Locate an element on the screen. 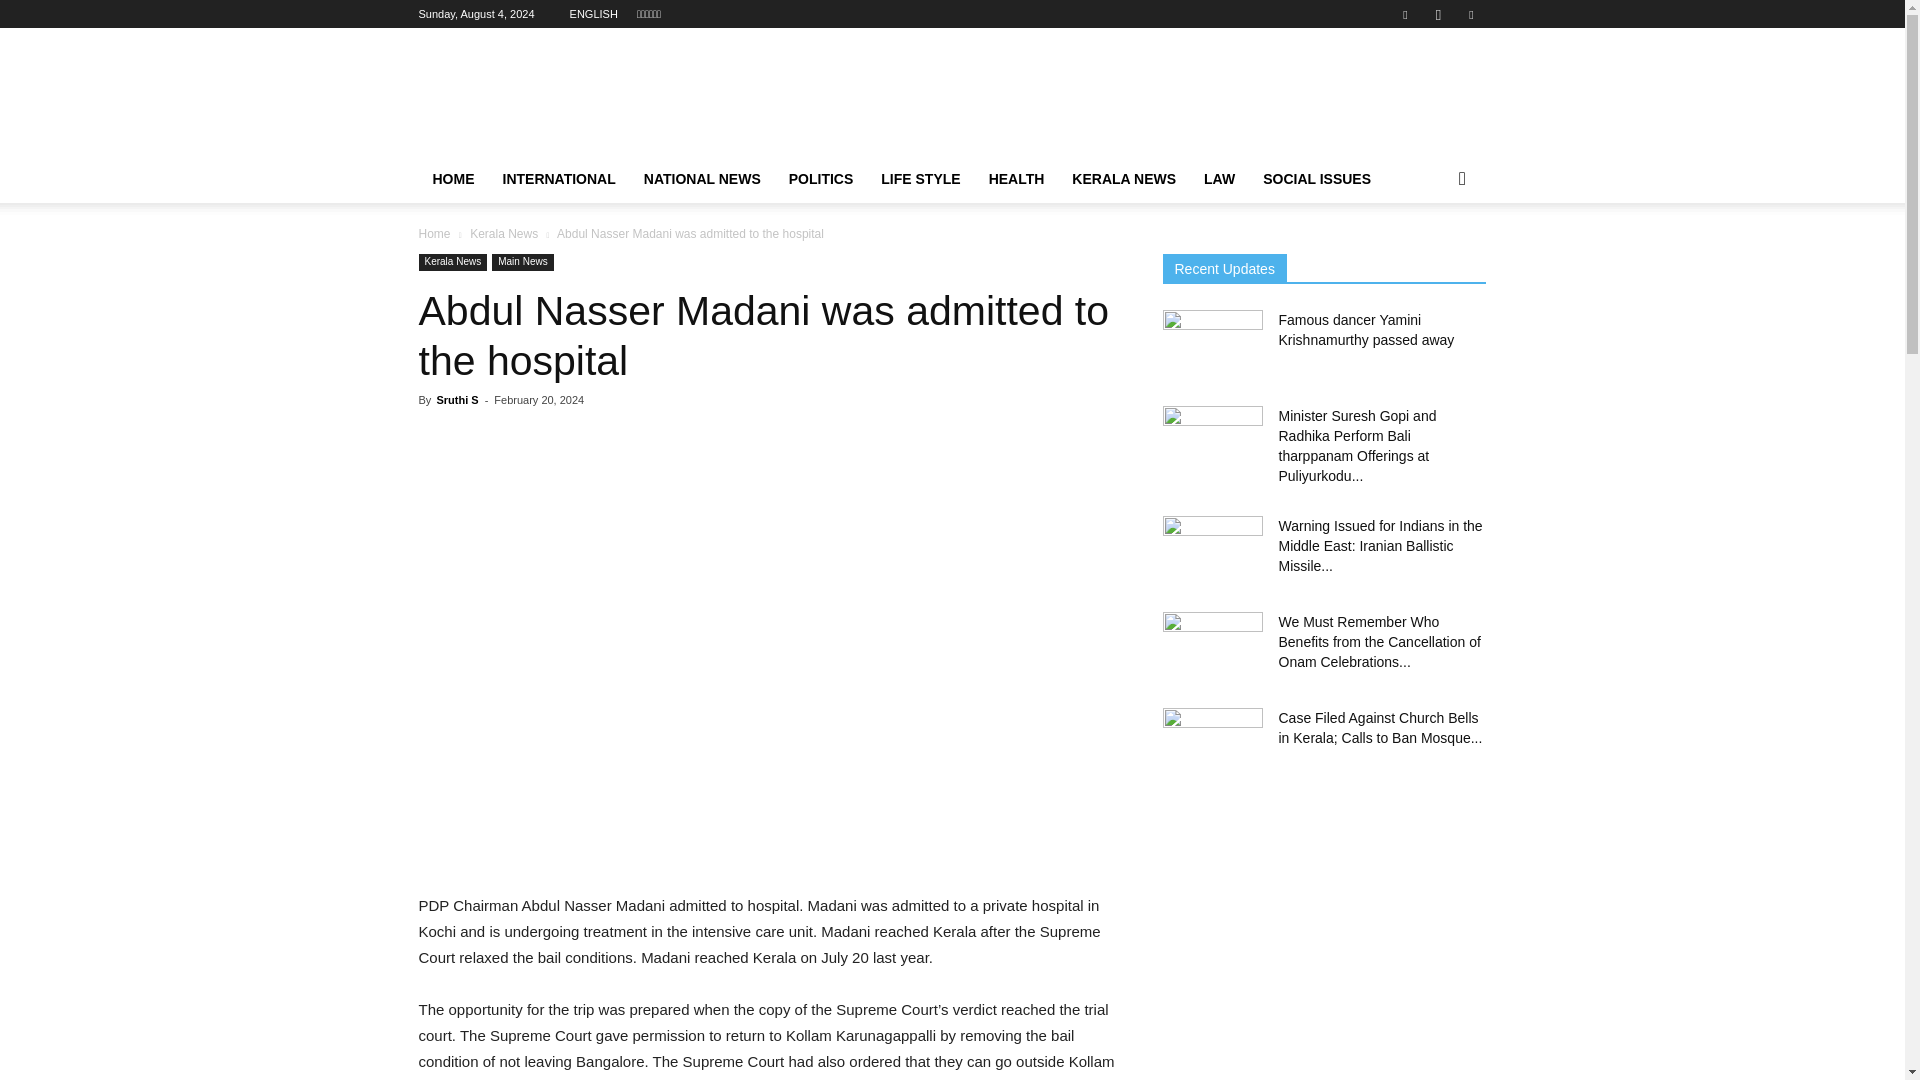 Image resolution: width=1920 pixels, height=1080 pixels. Instagram is located at coordinates (1438, 14).